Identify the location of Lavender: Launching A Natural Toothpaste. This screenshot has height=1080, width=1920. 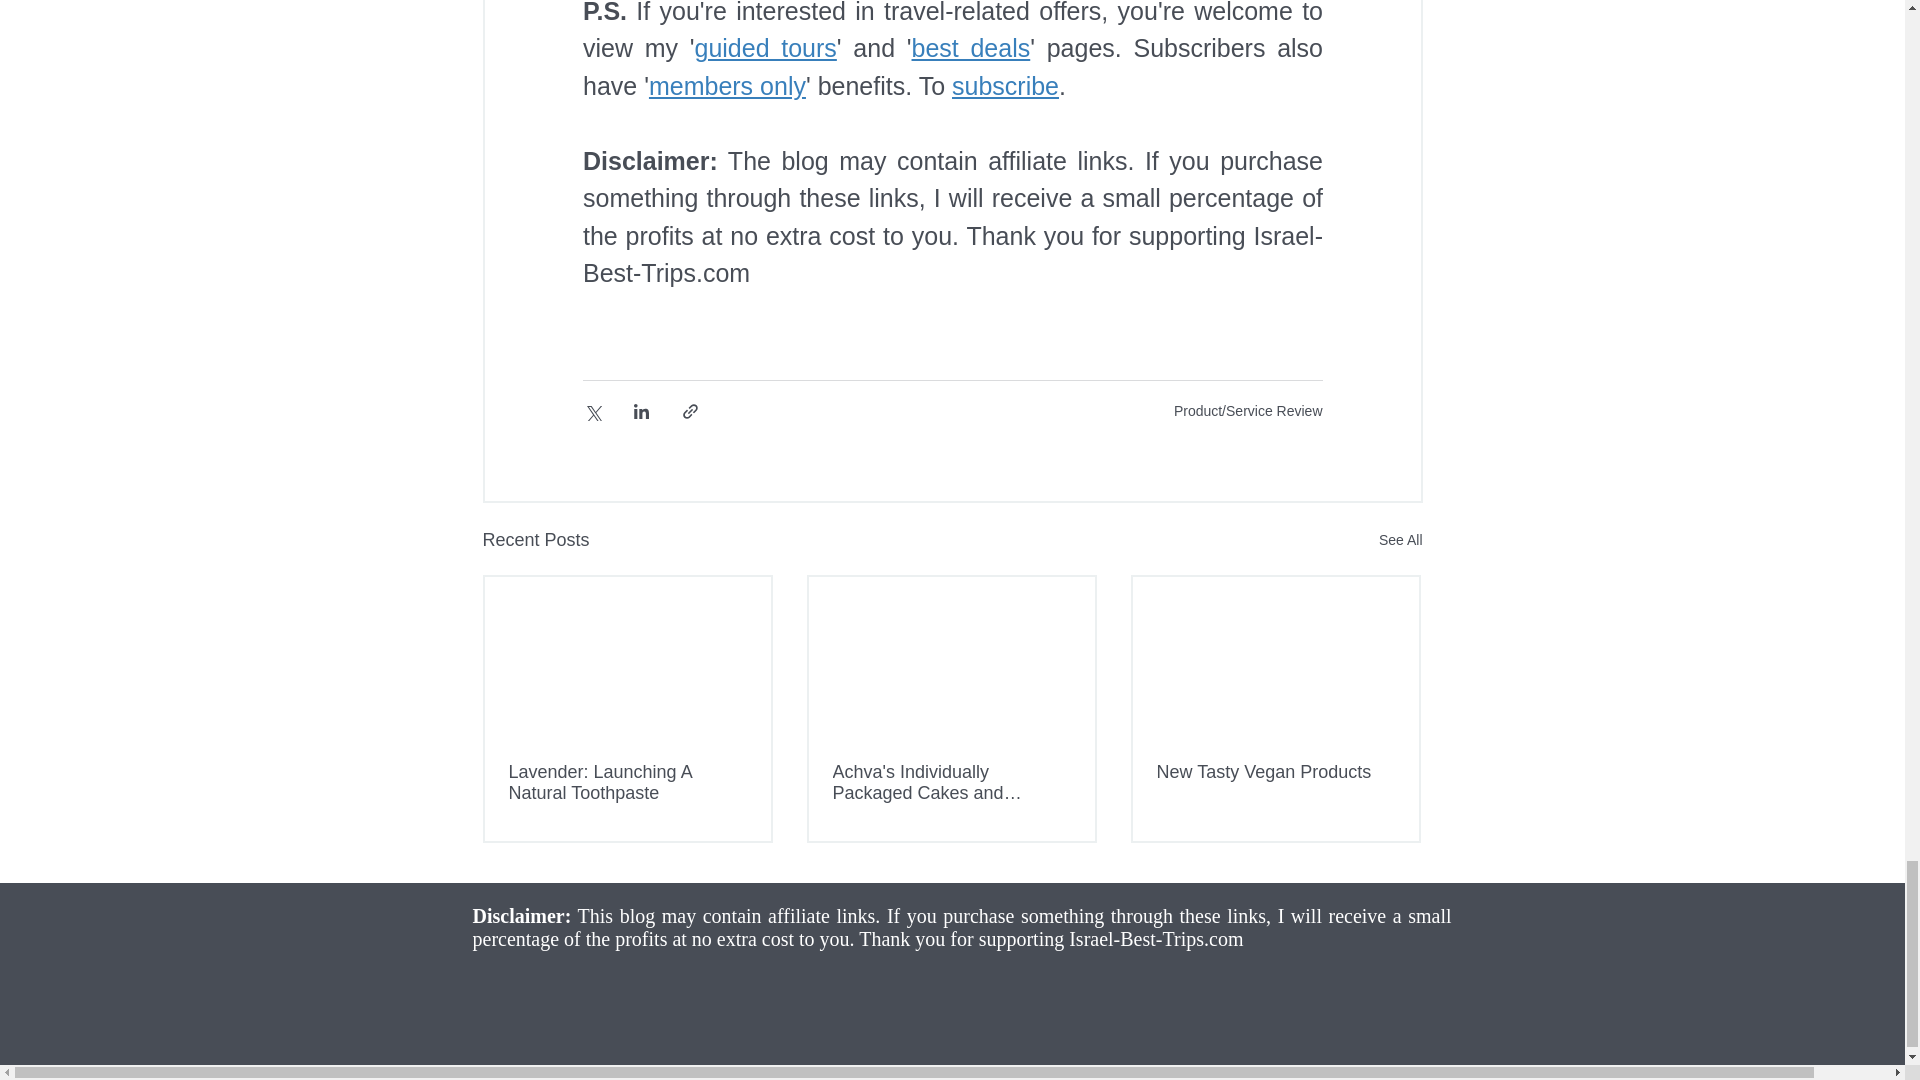
(627, 782).